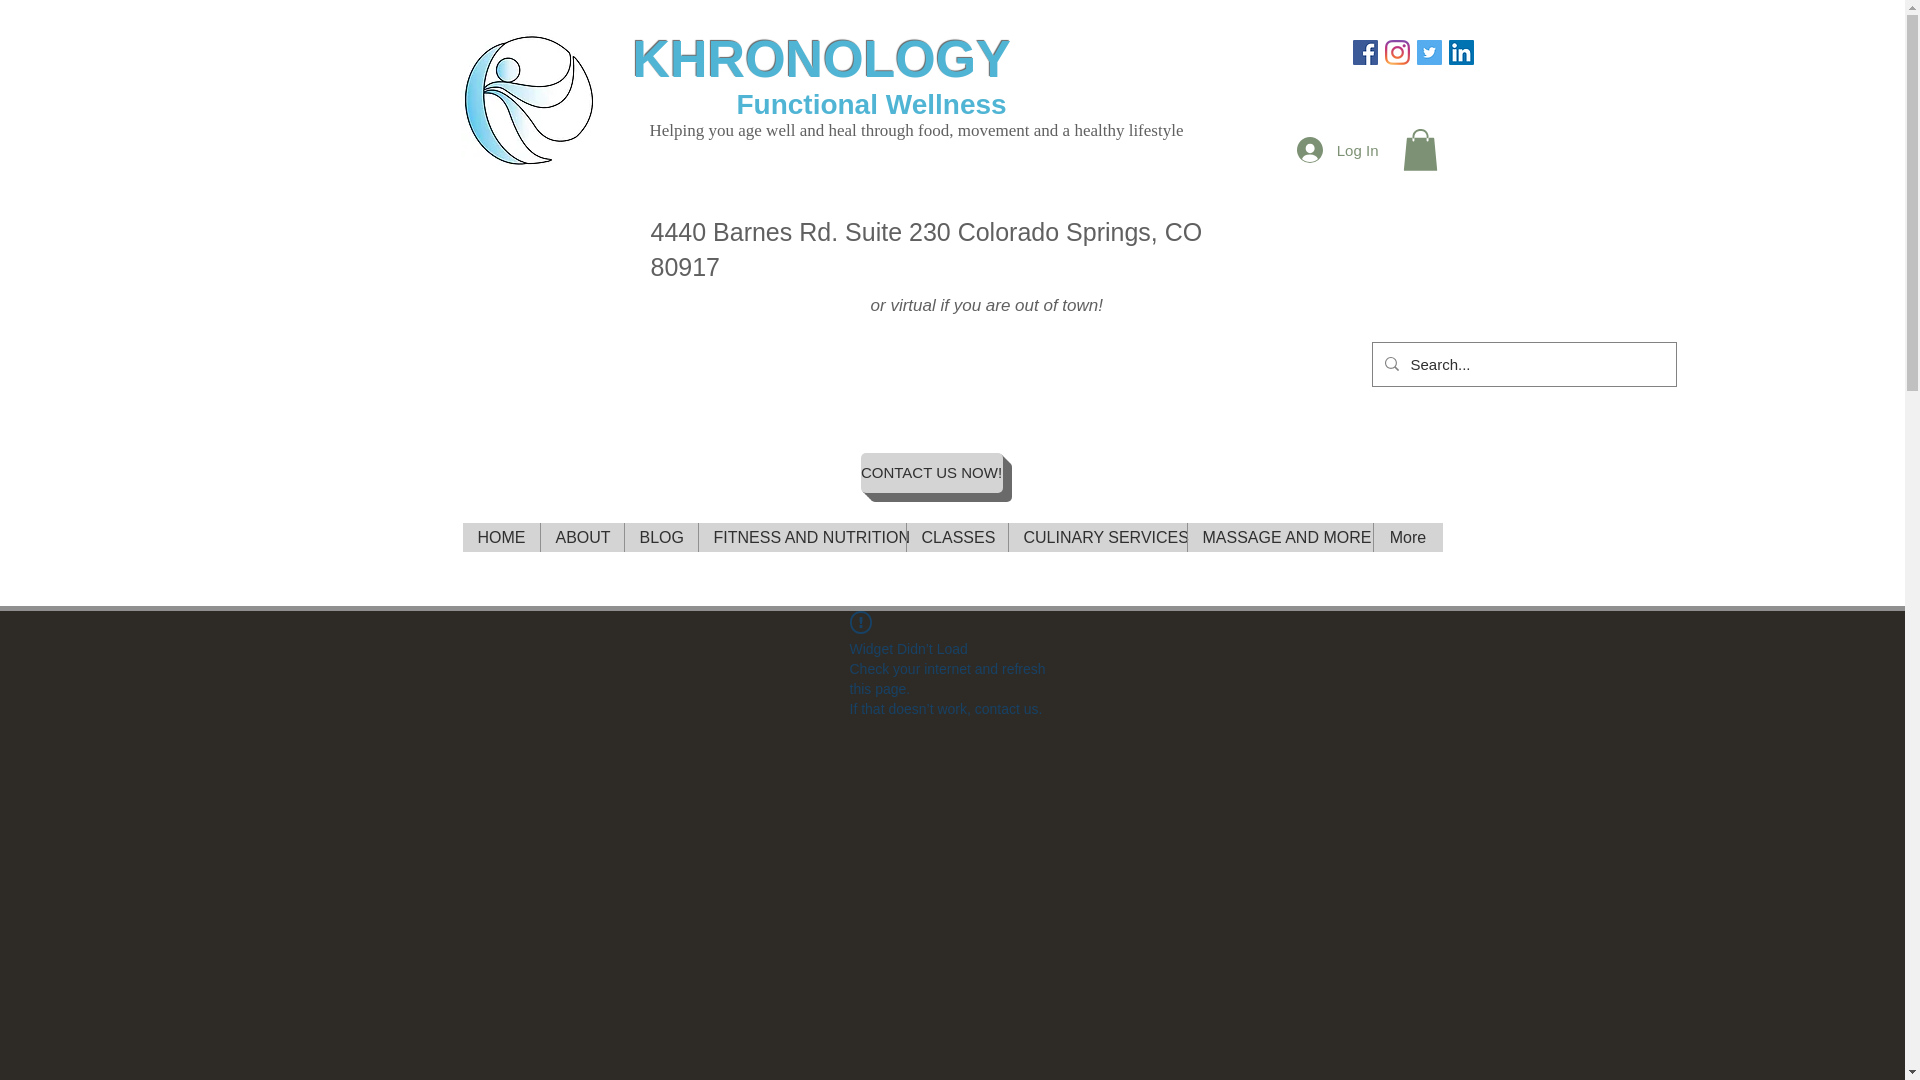  Describe the element at coordinates (931, 472) in the screenshot. I see `CONTACT US NOW!` at that location.